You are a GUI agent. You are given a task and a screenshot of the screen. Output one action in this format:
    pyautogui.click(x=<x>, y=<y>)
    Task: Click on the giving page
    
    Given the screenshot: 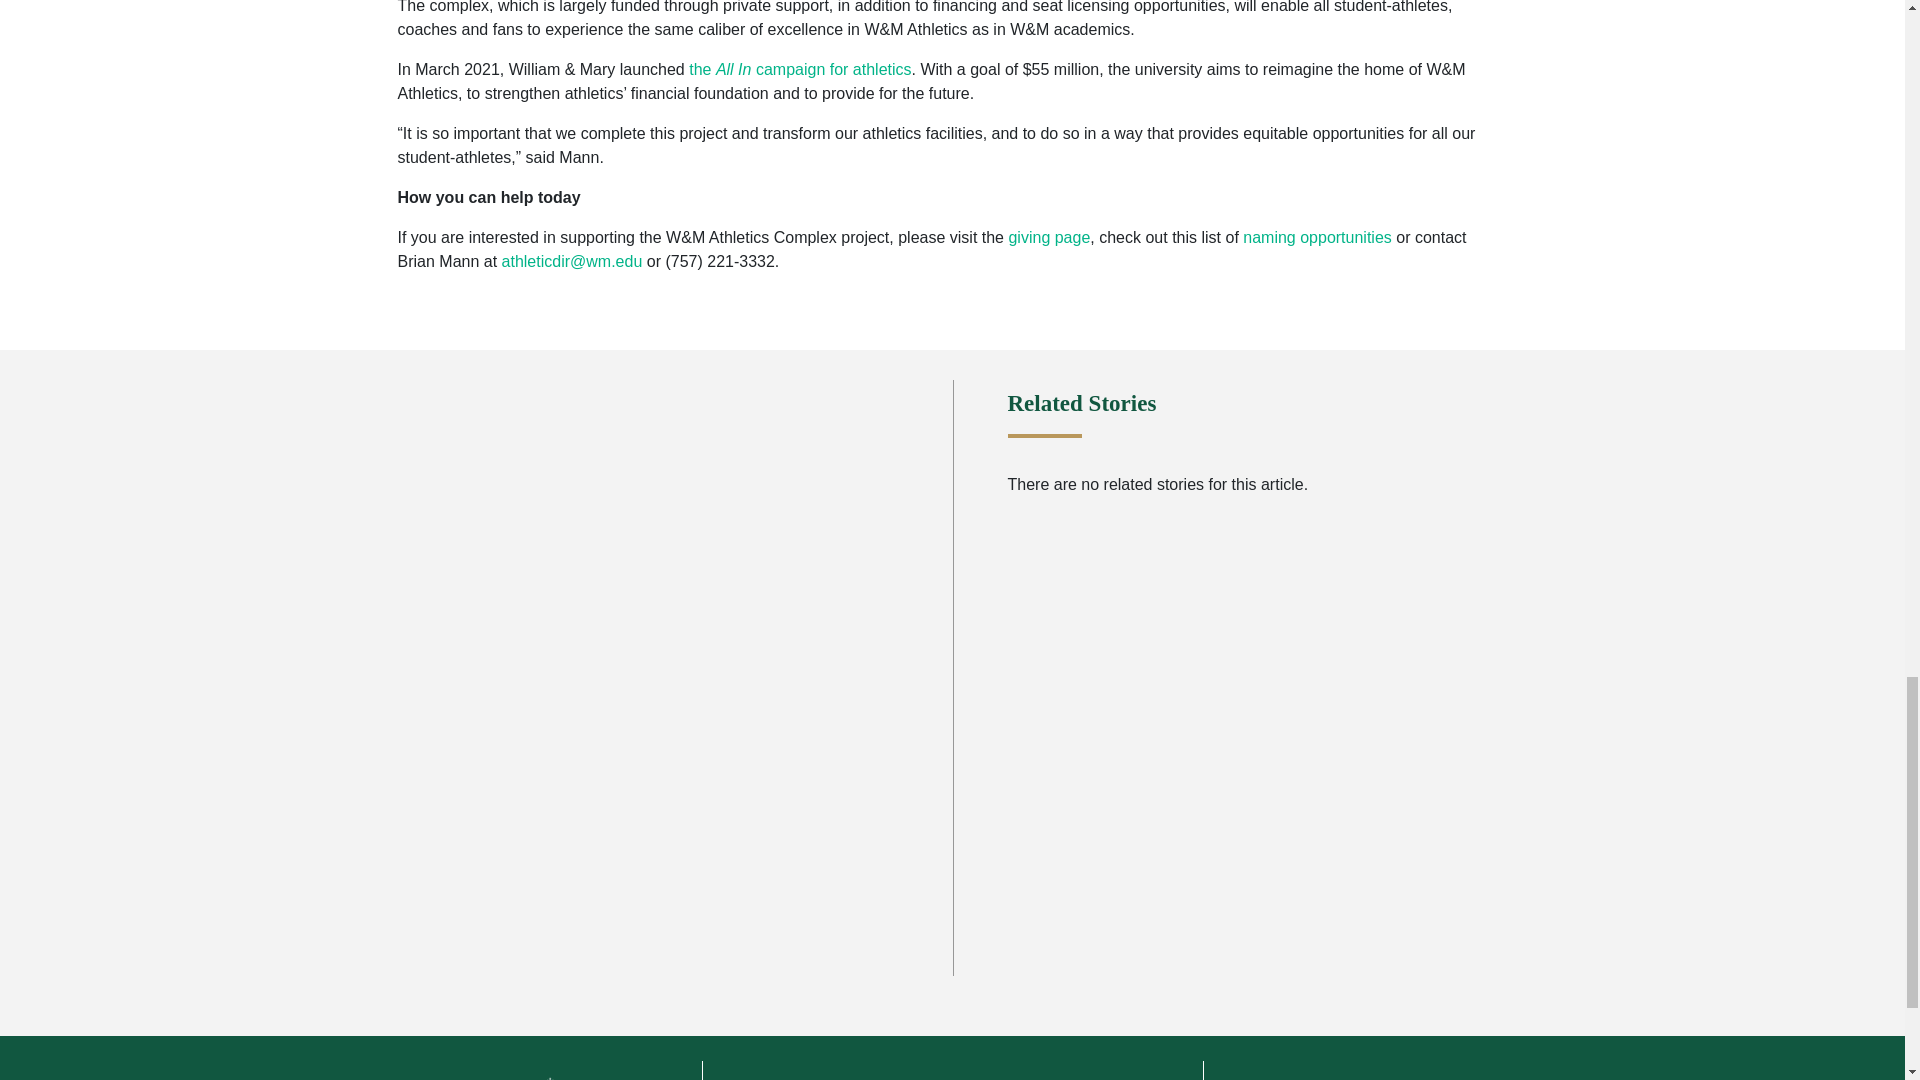 What is the action you would take?
    pyautogui.click(x=1049, y=237)
    